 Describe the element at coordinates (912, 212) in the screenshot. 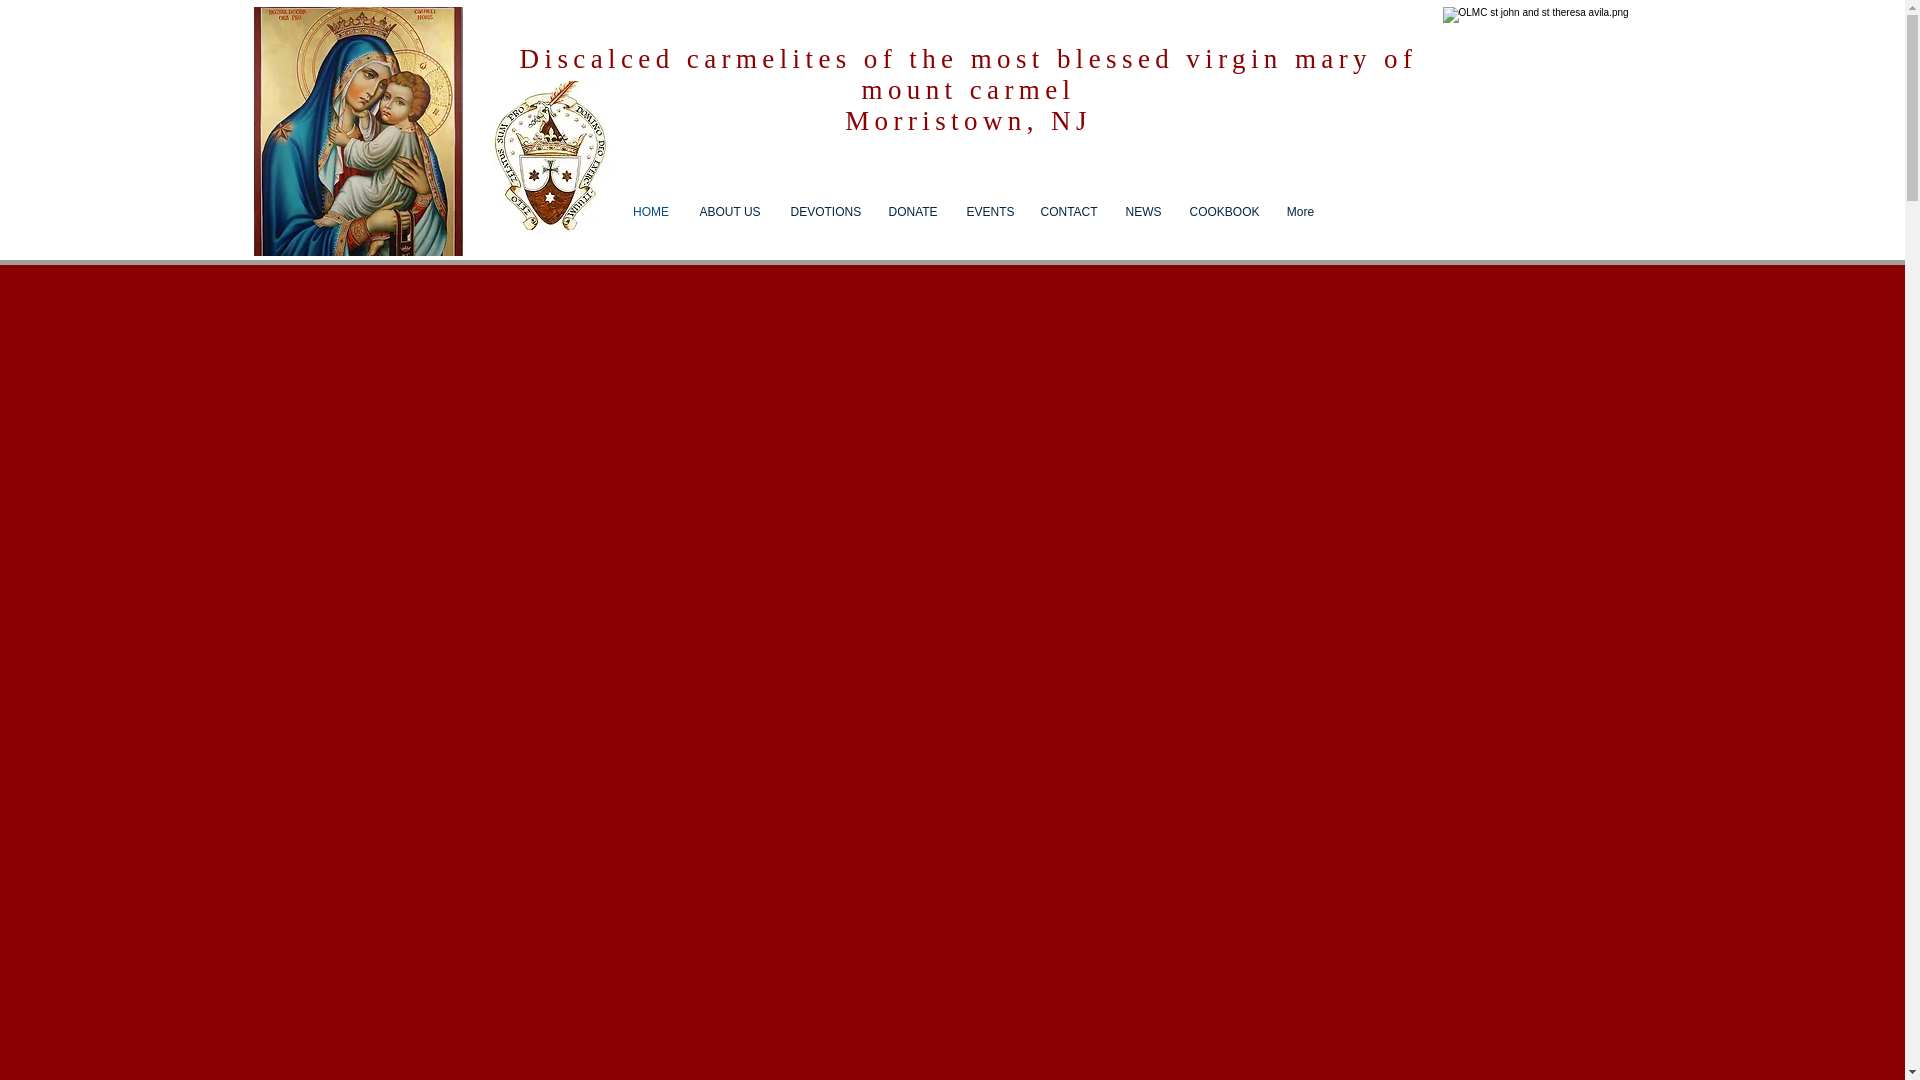

I see `DONATE` at that location.